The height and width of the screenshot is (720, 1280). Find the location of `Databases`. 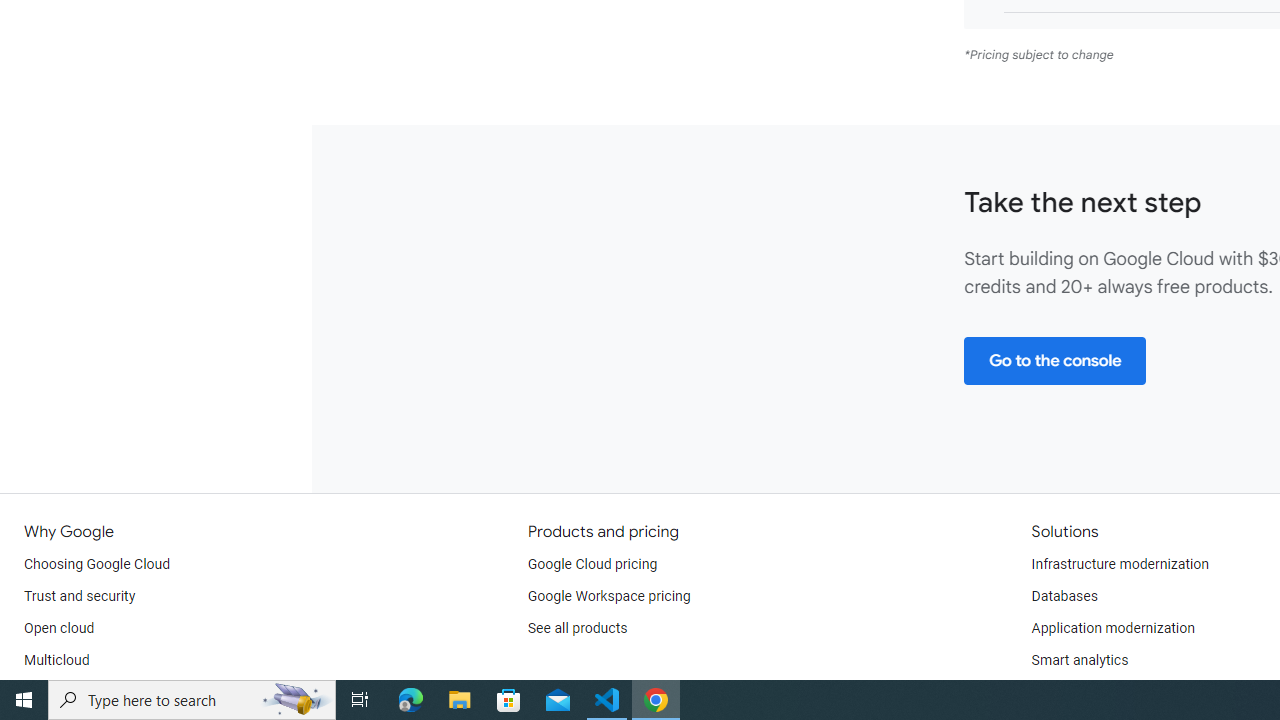

Databases is located at coordinates (1064, 596).